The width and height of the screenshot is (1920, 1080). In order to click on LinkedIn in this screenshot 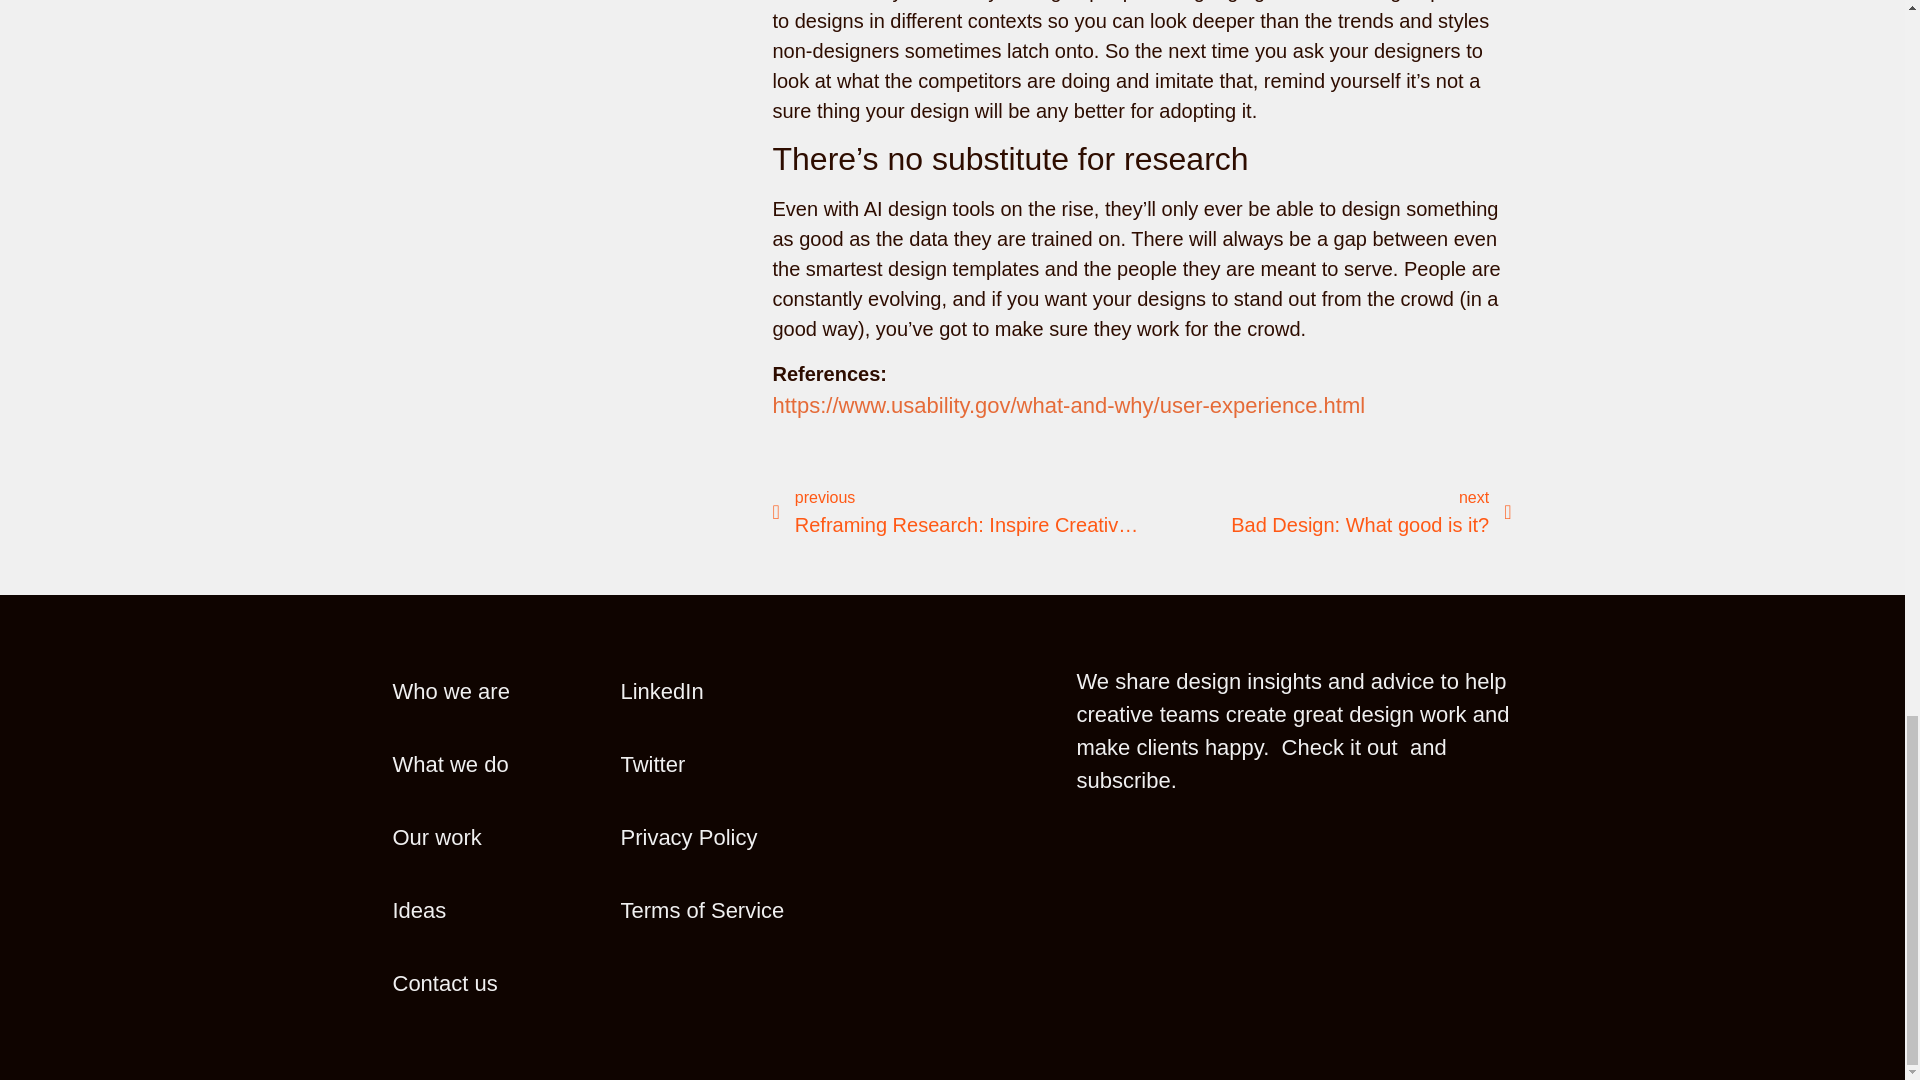, I will do `click(495, 983)`.